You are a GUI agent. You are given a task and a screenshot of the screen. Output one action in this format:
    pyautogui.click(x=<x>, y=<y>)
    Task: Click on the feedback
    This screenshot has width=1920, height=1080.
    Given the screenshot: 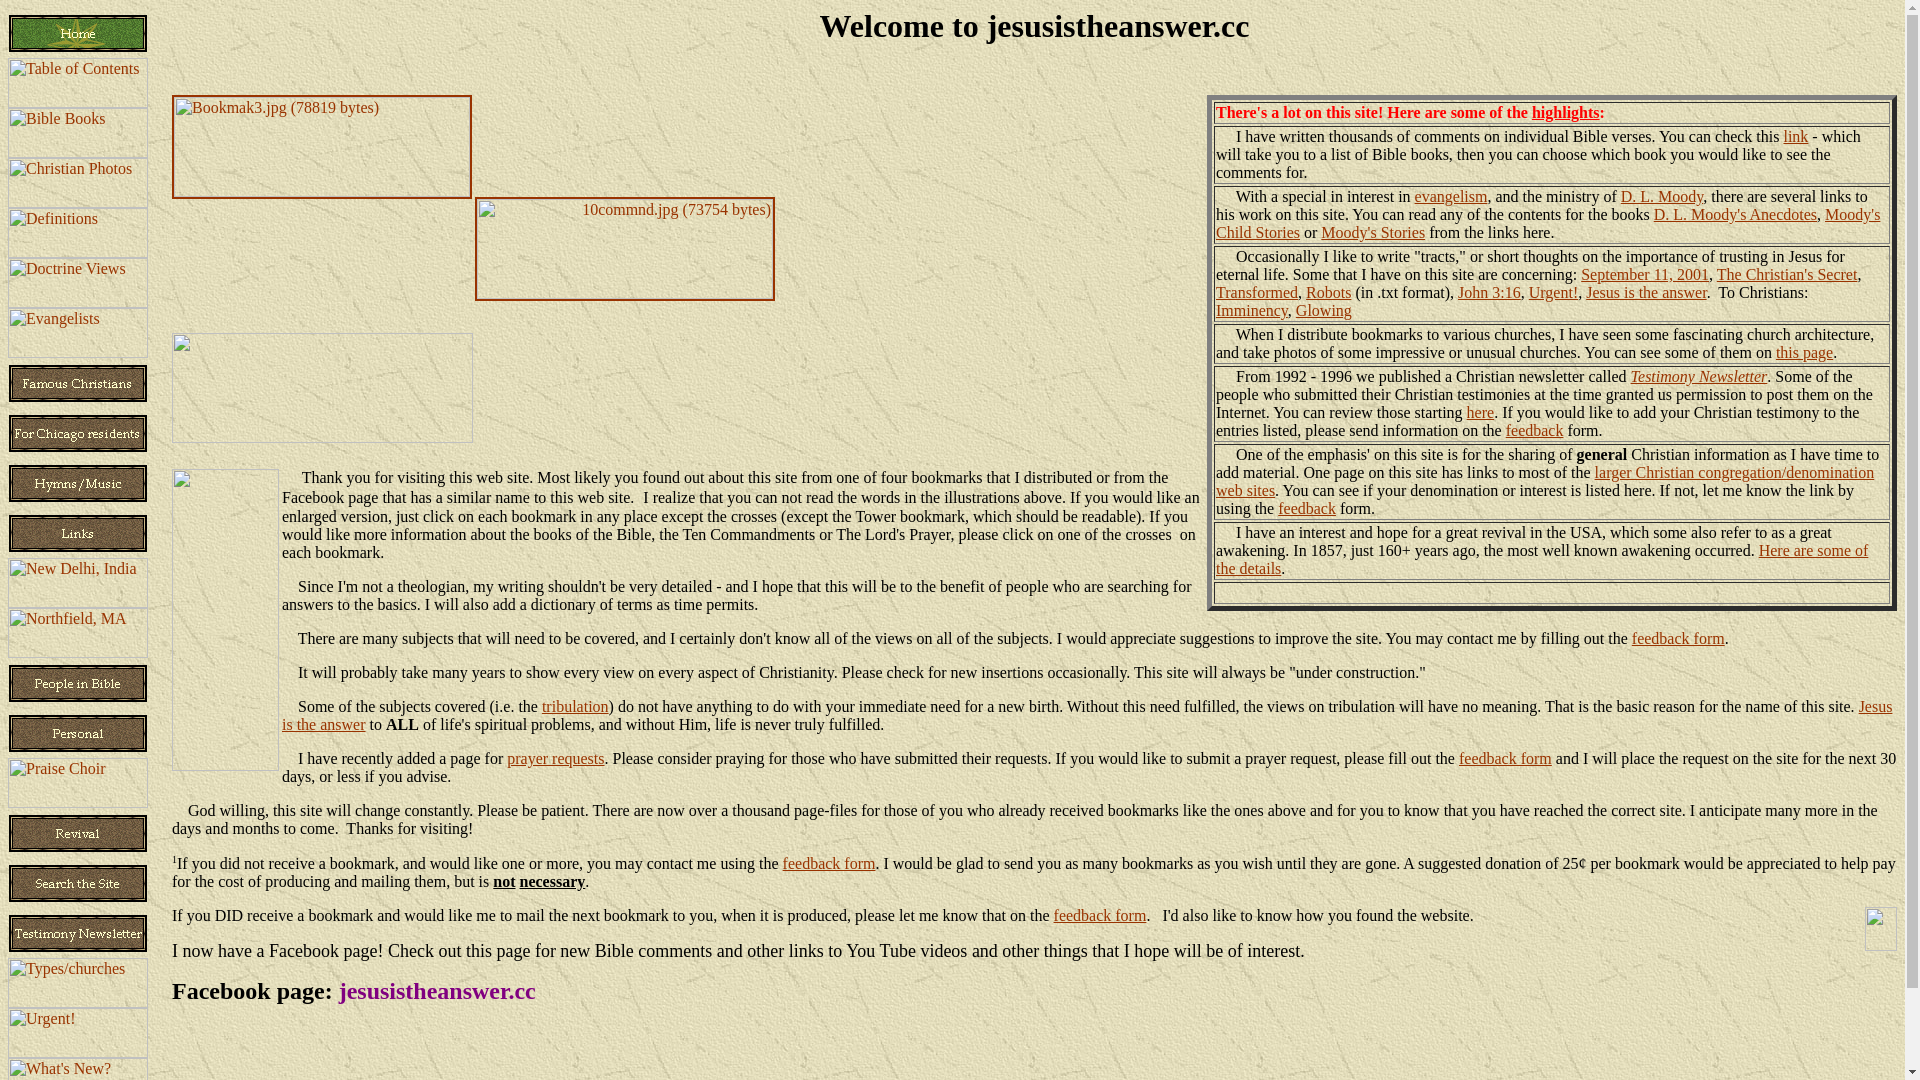 What is the action you would take?
    pyautogui.click(x=1307, y=508)
    